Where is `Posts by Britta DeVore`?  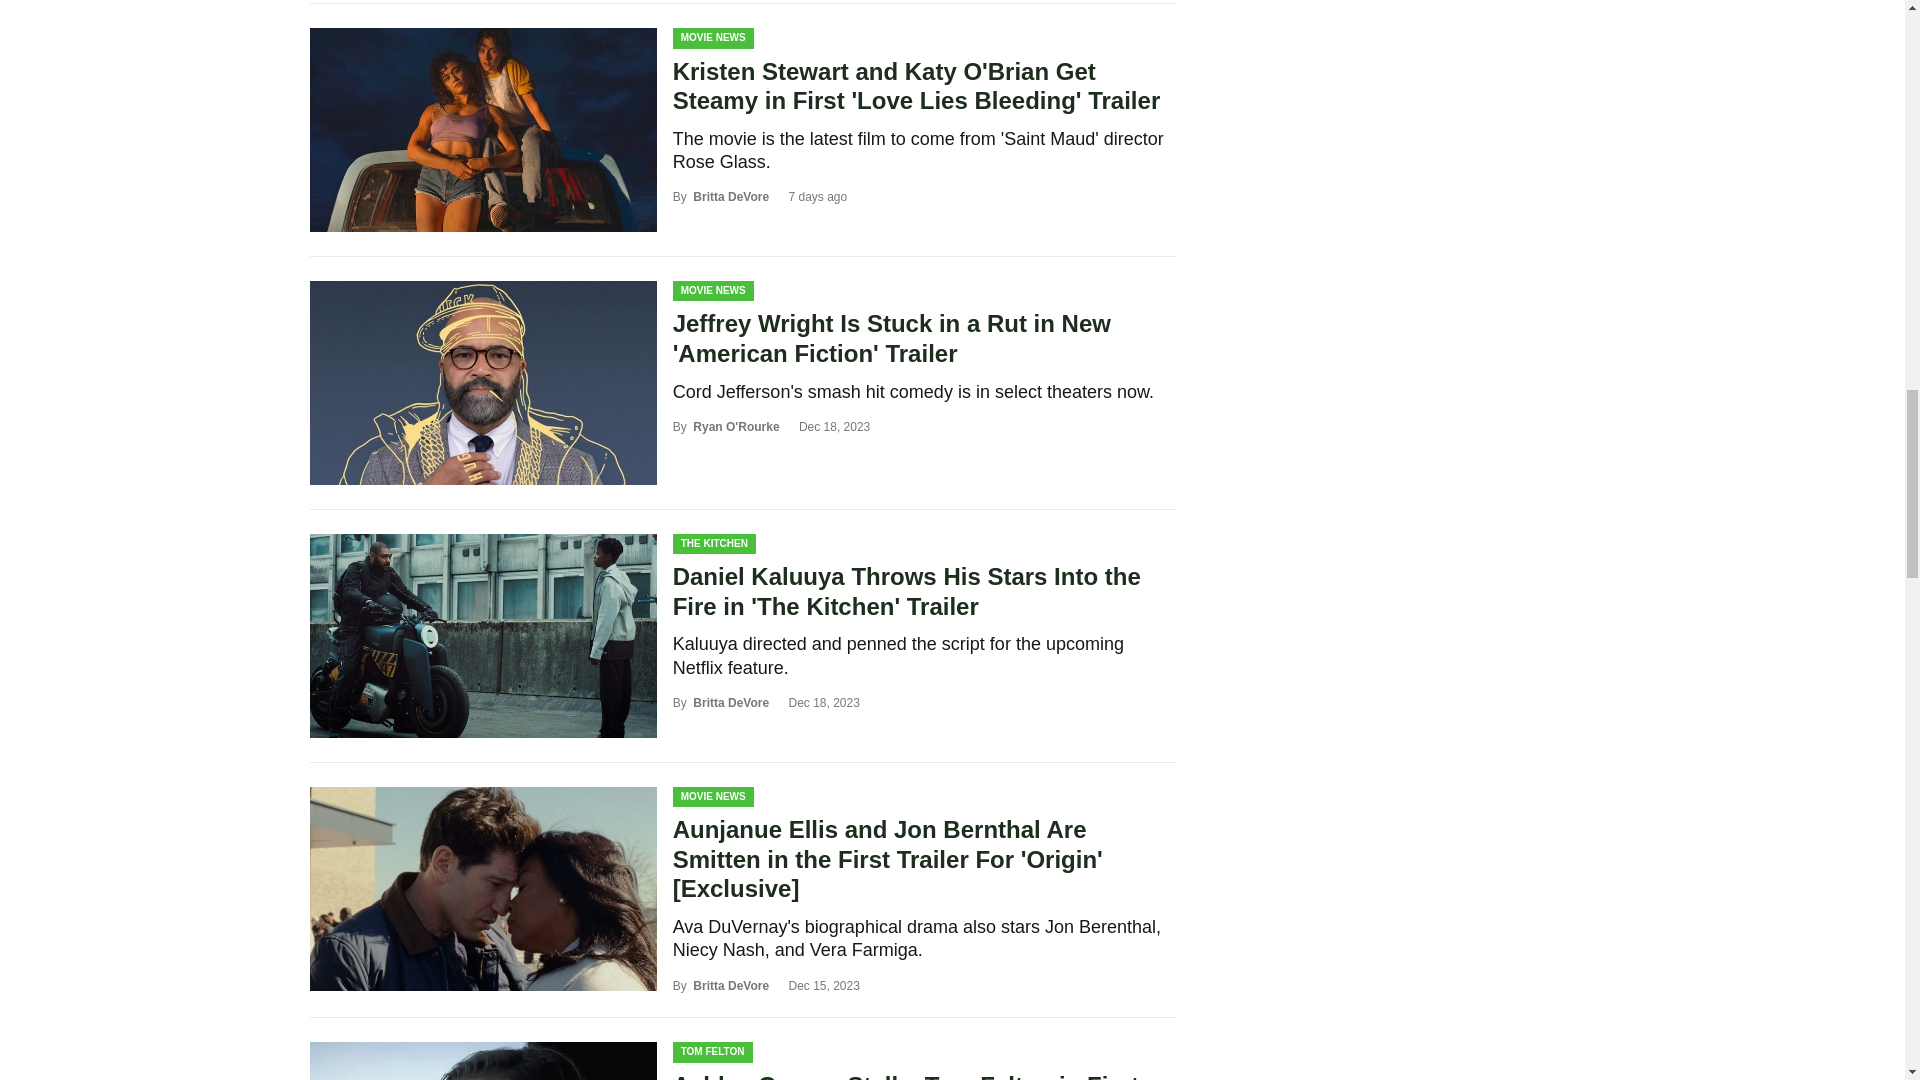 Posts by Britta DeVore is located at coordinates (731, 197).